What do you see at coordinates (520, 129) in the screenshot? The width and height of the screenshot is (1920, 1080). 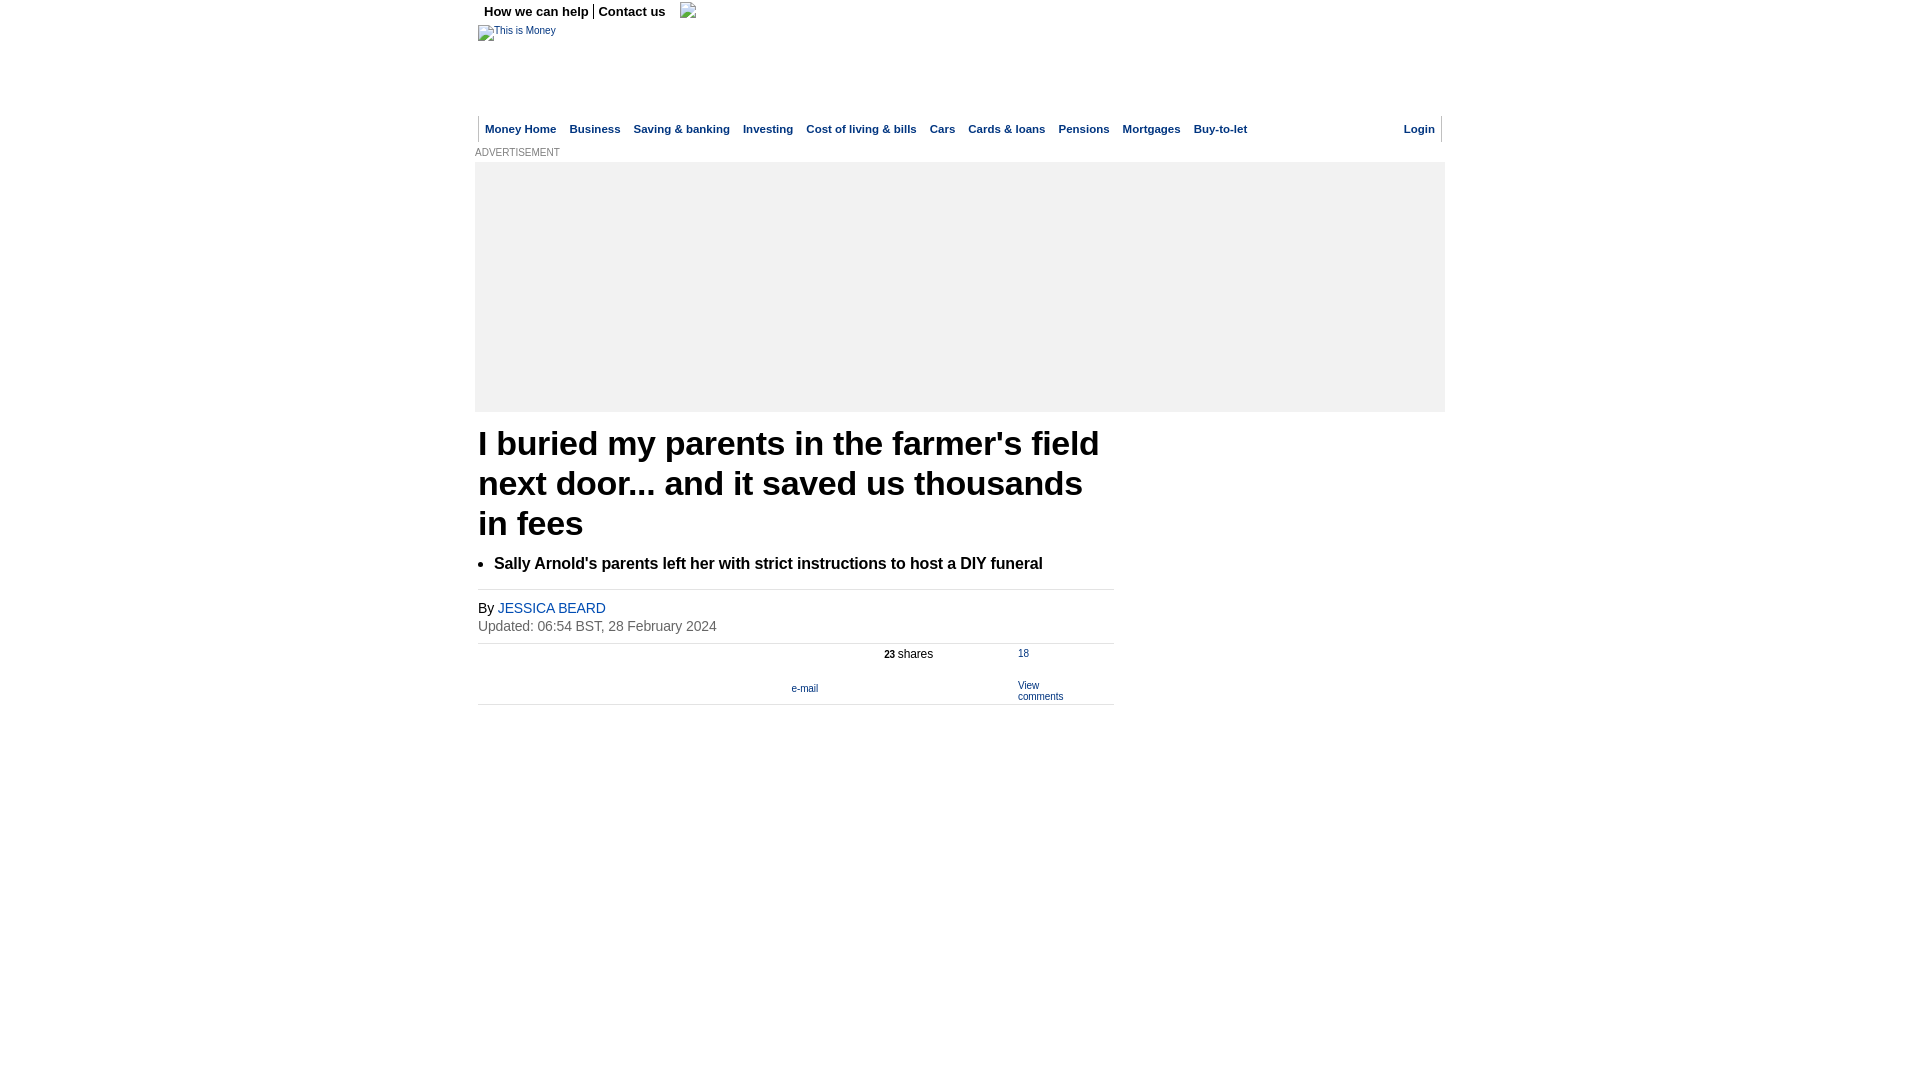 I see `Money Home` at bounding box center [520, 129].